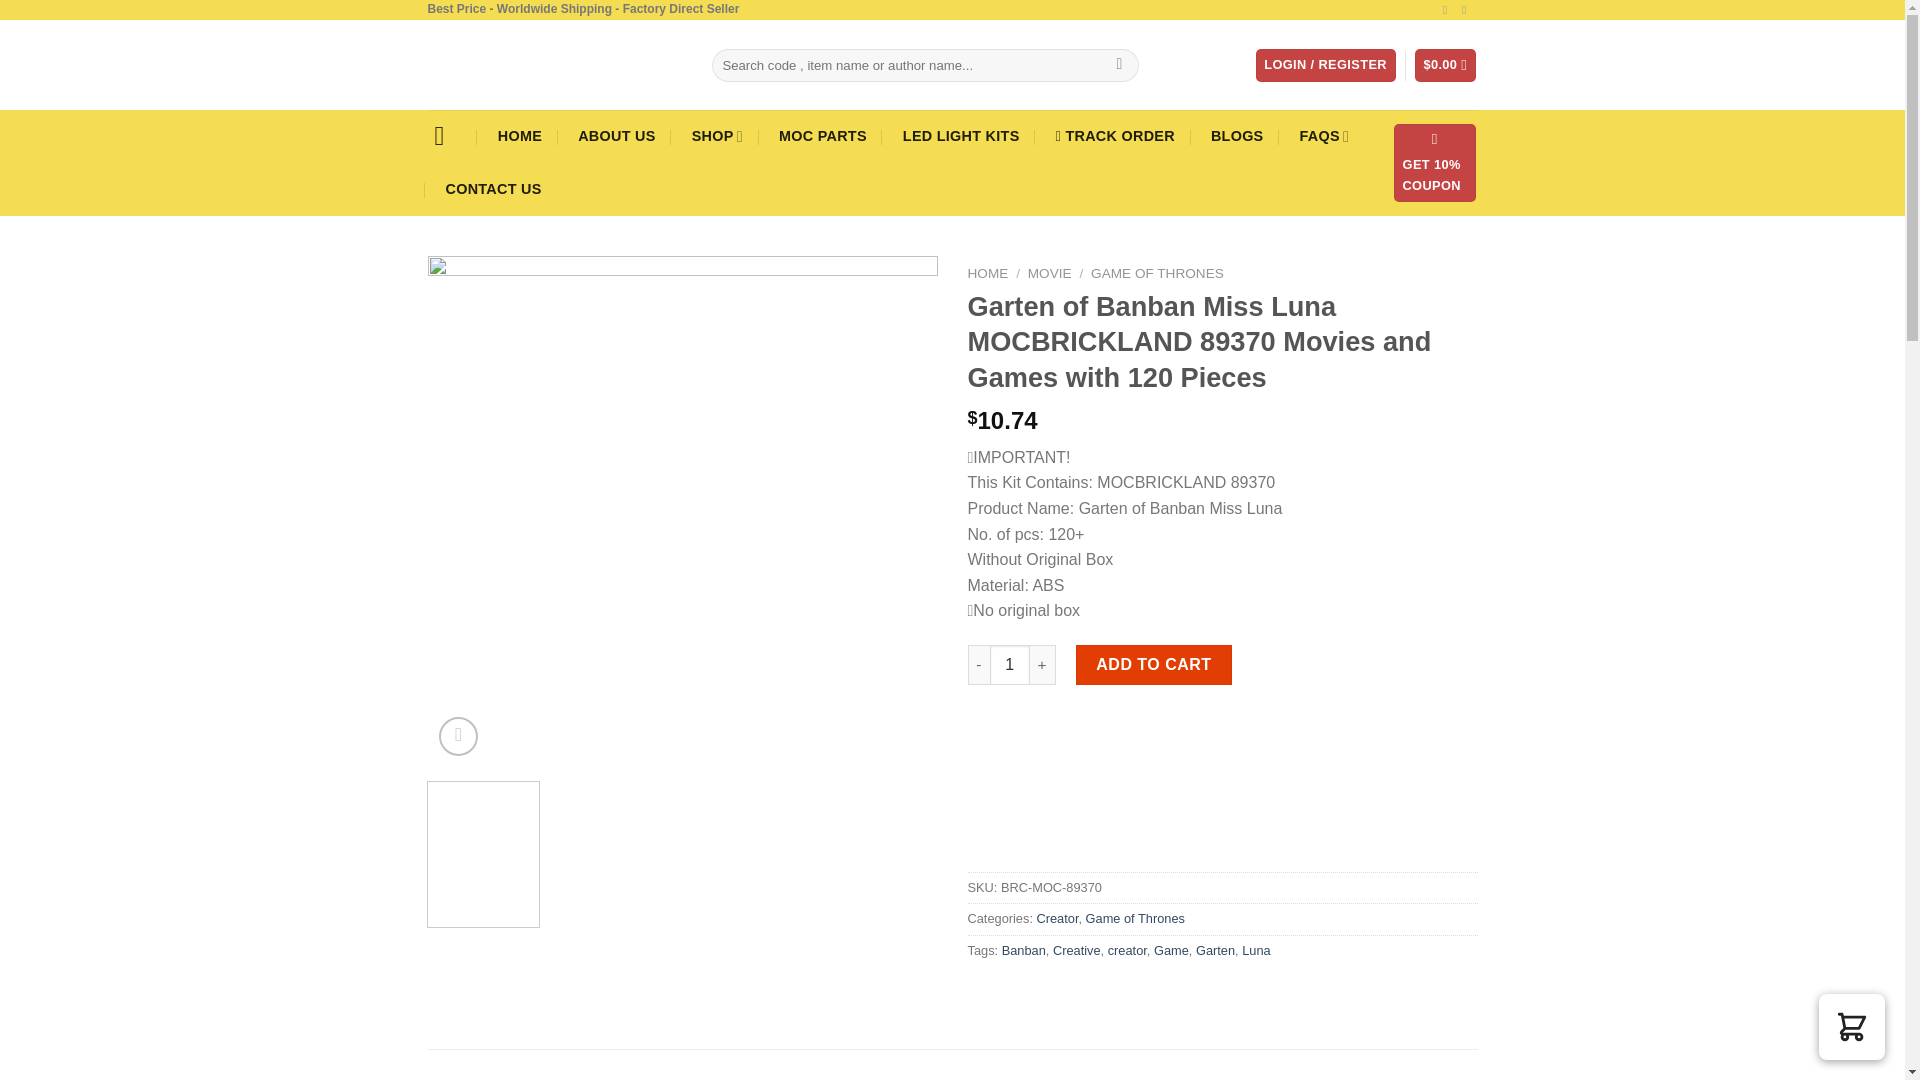 This screenshot has height=1080, width=1920. What do you see at coordinates (520, 136) in the screenshot?
I see `HOME` at bounding box center [520, 136].